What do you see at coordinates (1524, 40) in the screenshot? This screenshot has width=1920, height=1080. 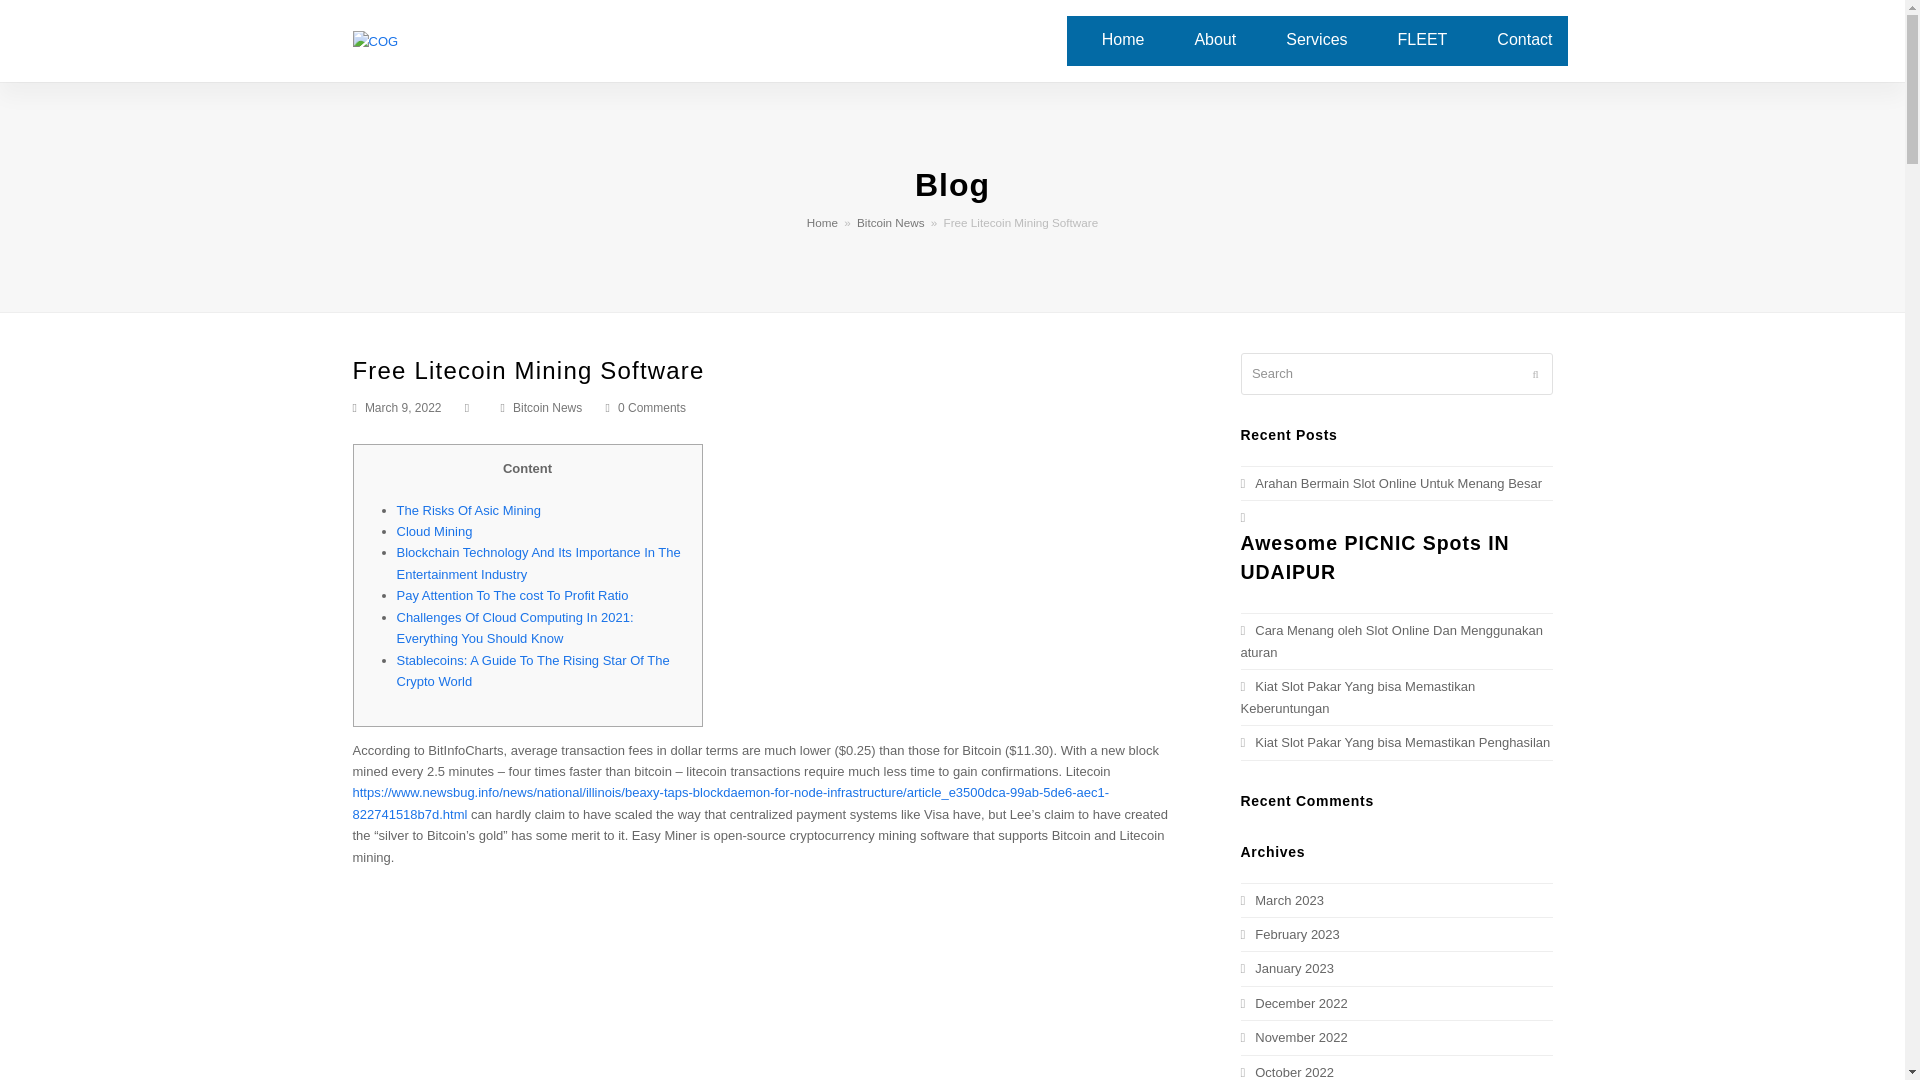 I see `Contact` at bounding box center [1524, 40].